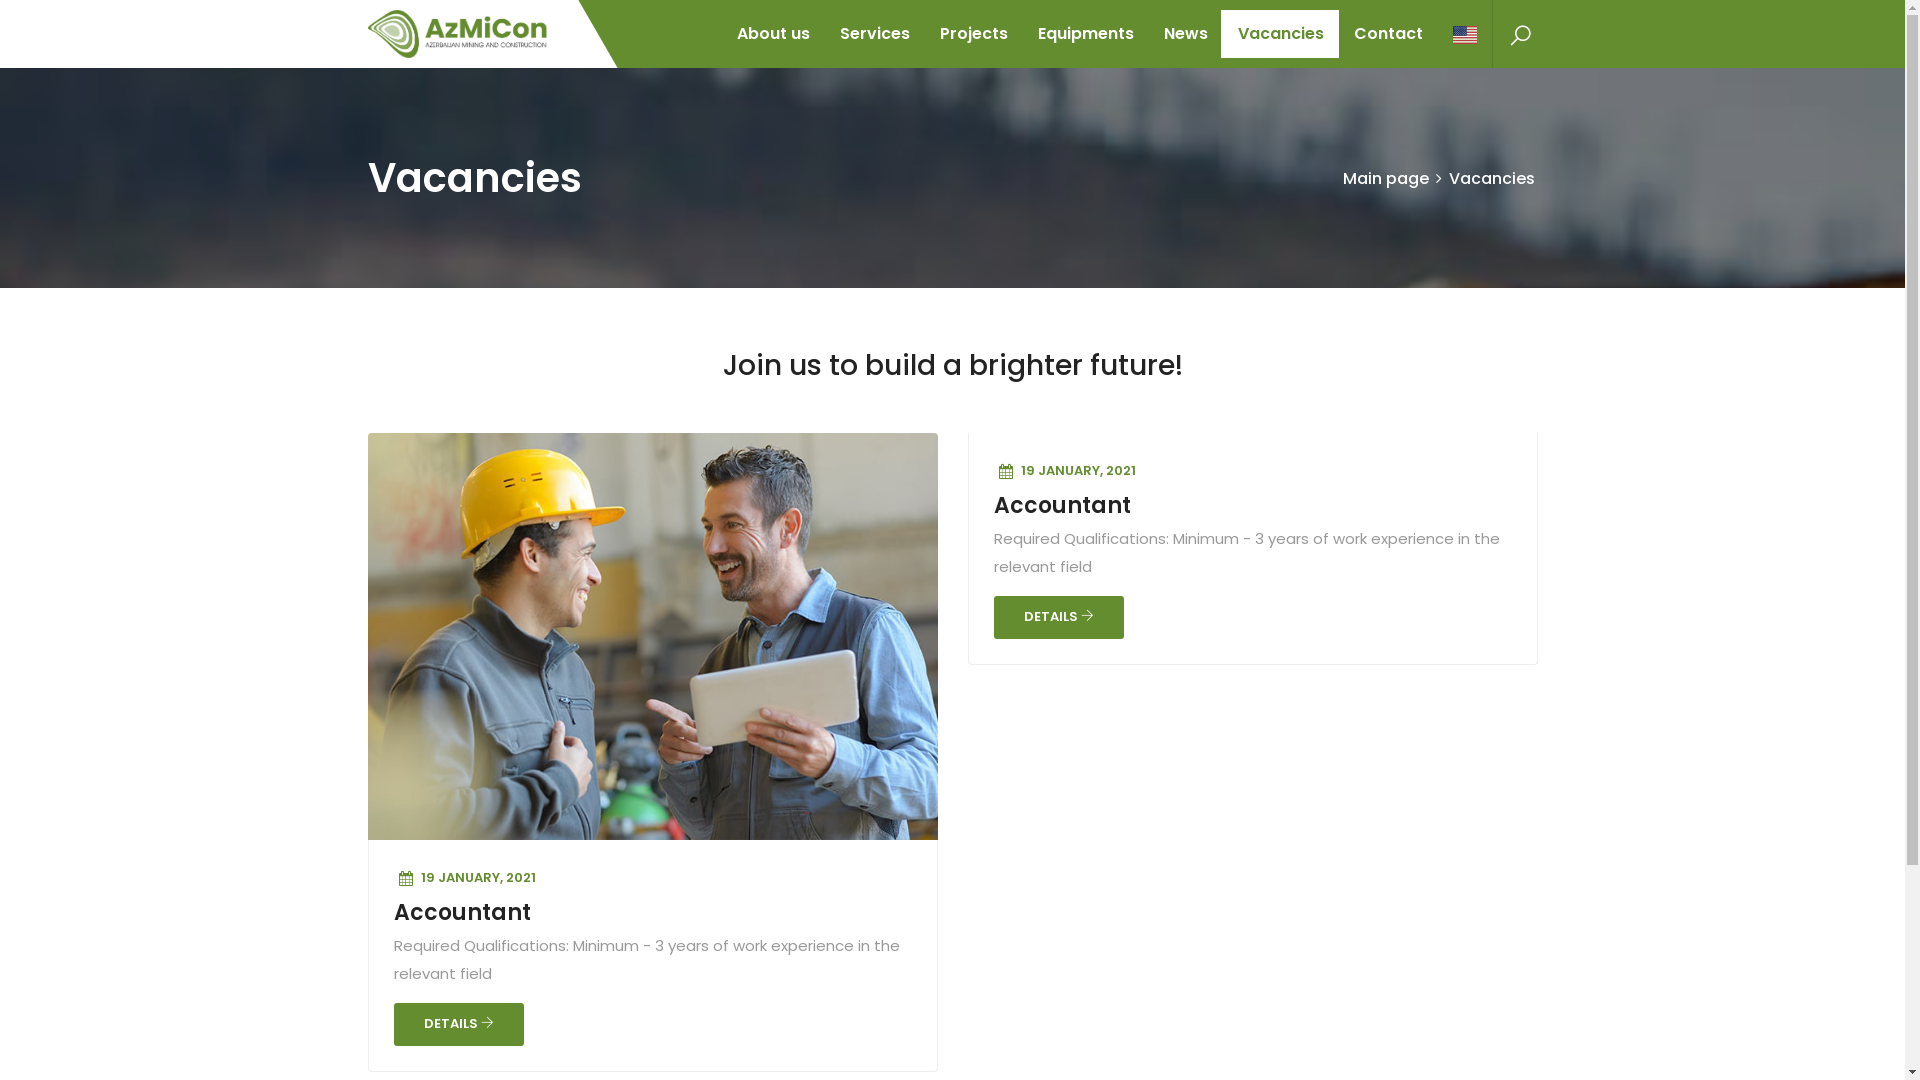 Image resolution: width=1920 pixels, height=1080 pixels. I want to click on Services, so click(874, 34).